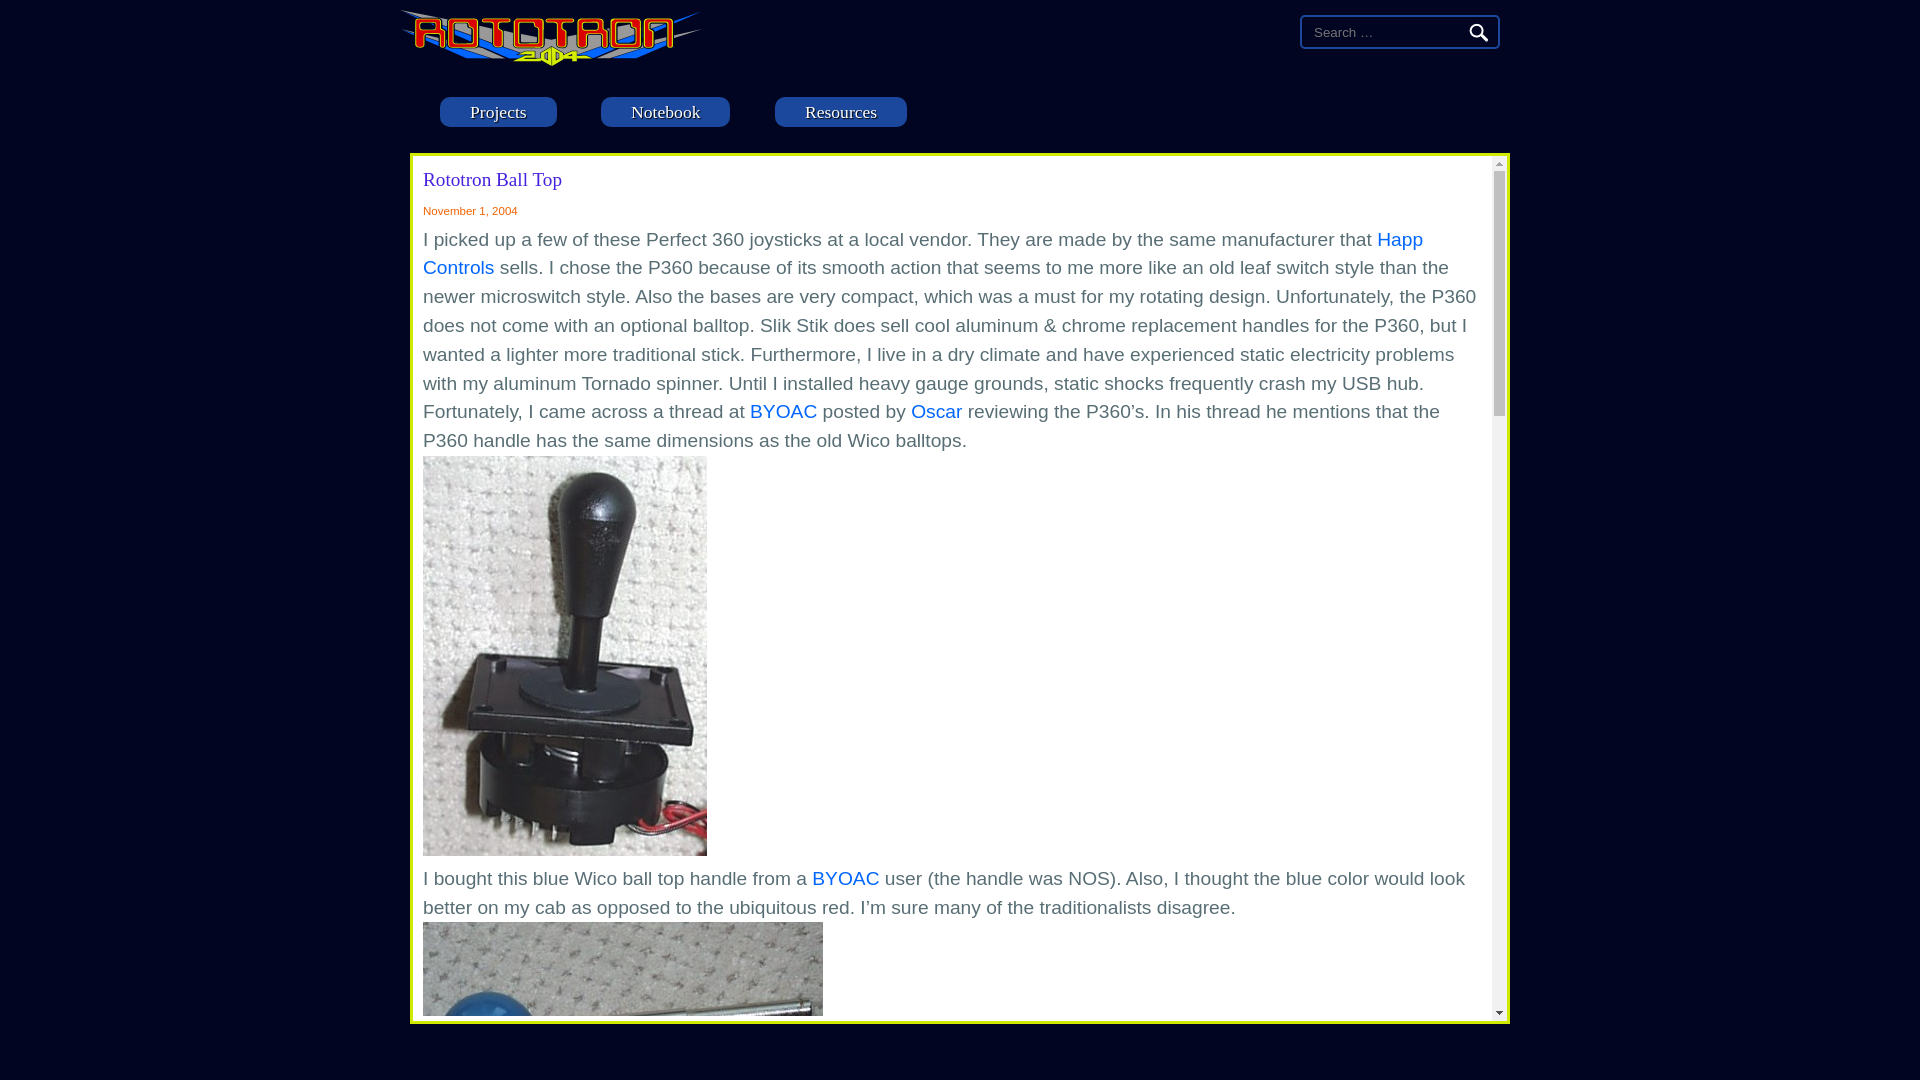  I want to click on Happ Controls, so click(922, 253).